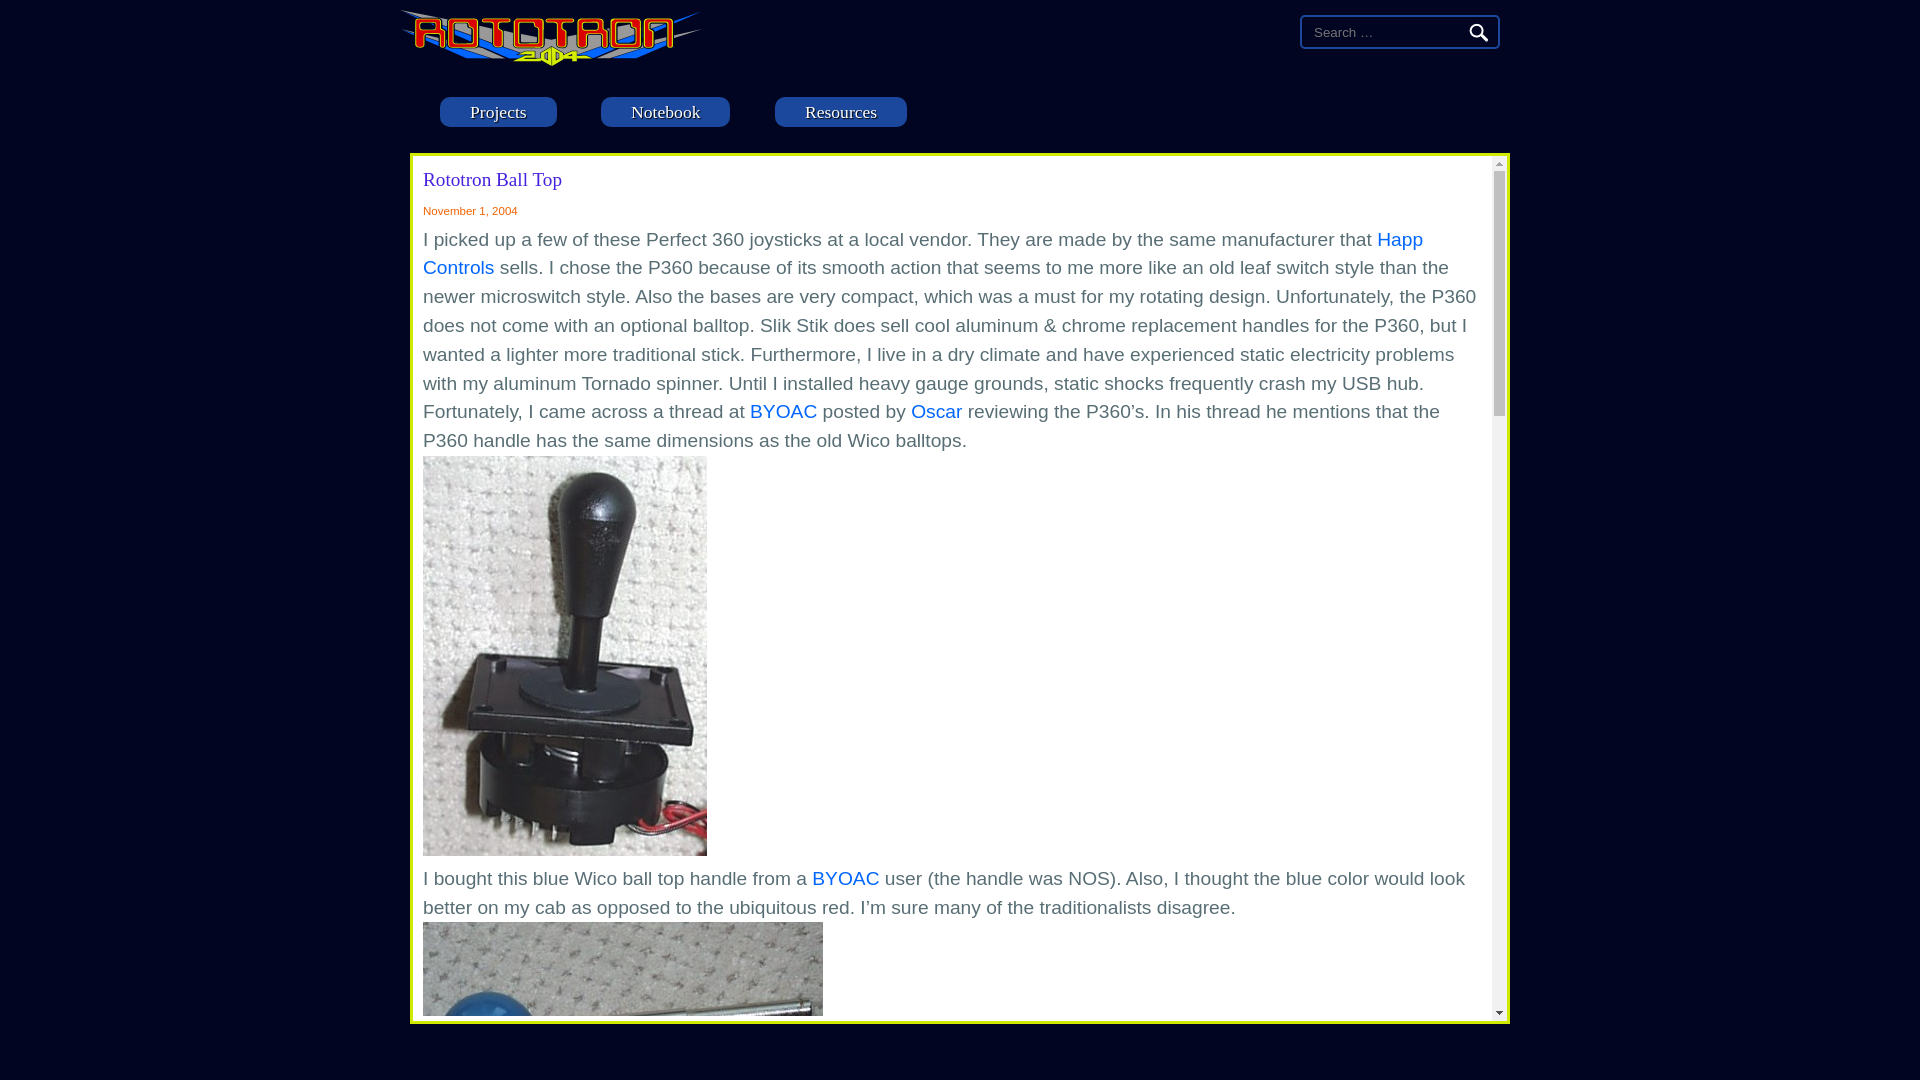  I want to click on Happ Controls, so click(922, 253).